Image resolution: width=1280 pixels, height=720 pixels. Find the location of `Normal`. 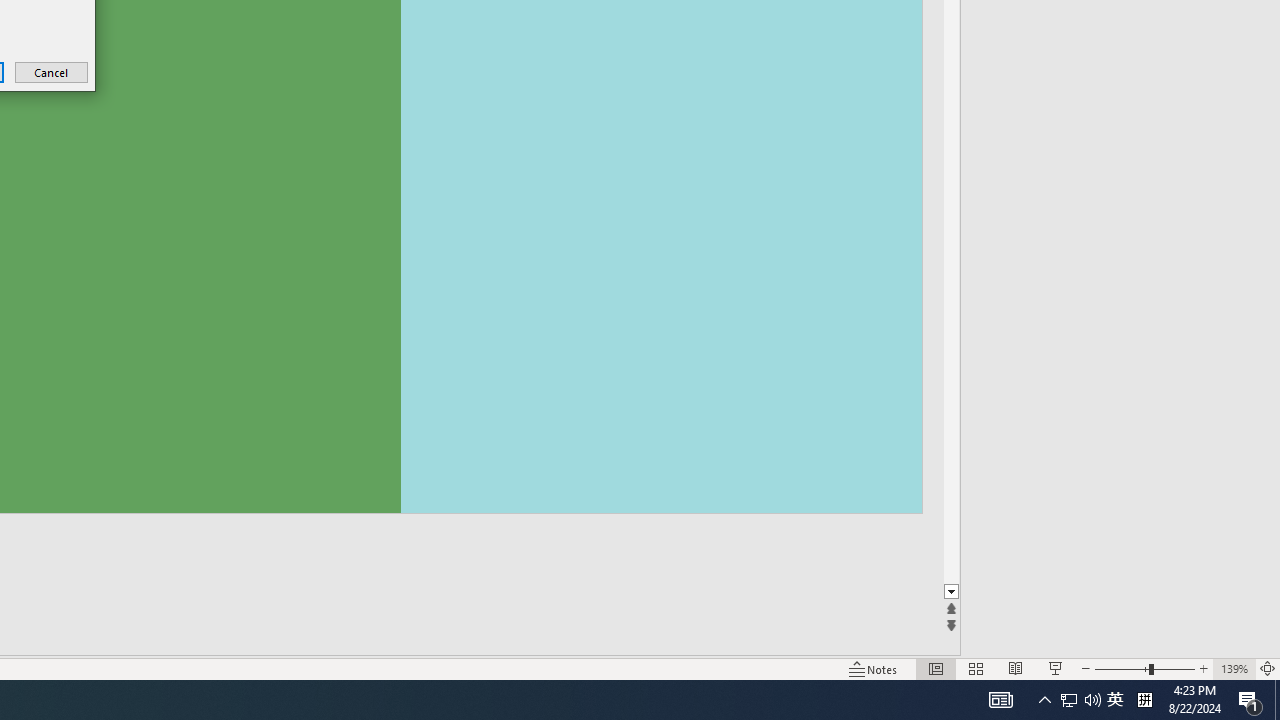

Normal is located at coordinates (1204, 668).